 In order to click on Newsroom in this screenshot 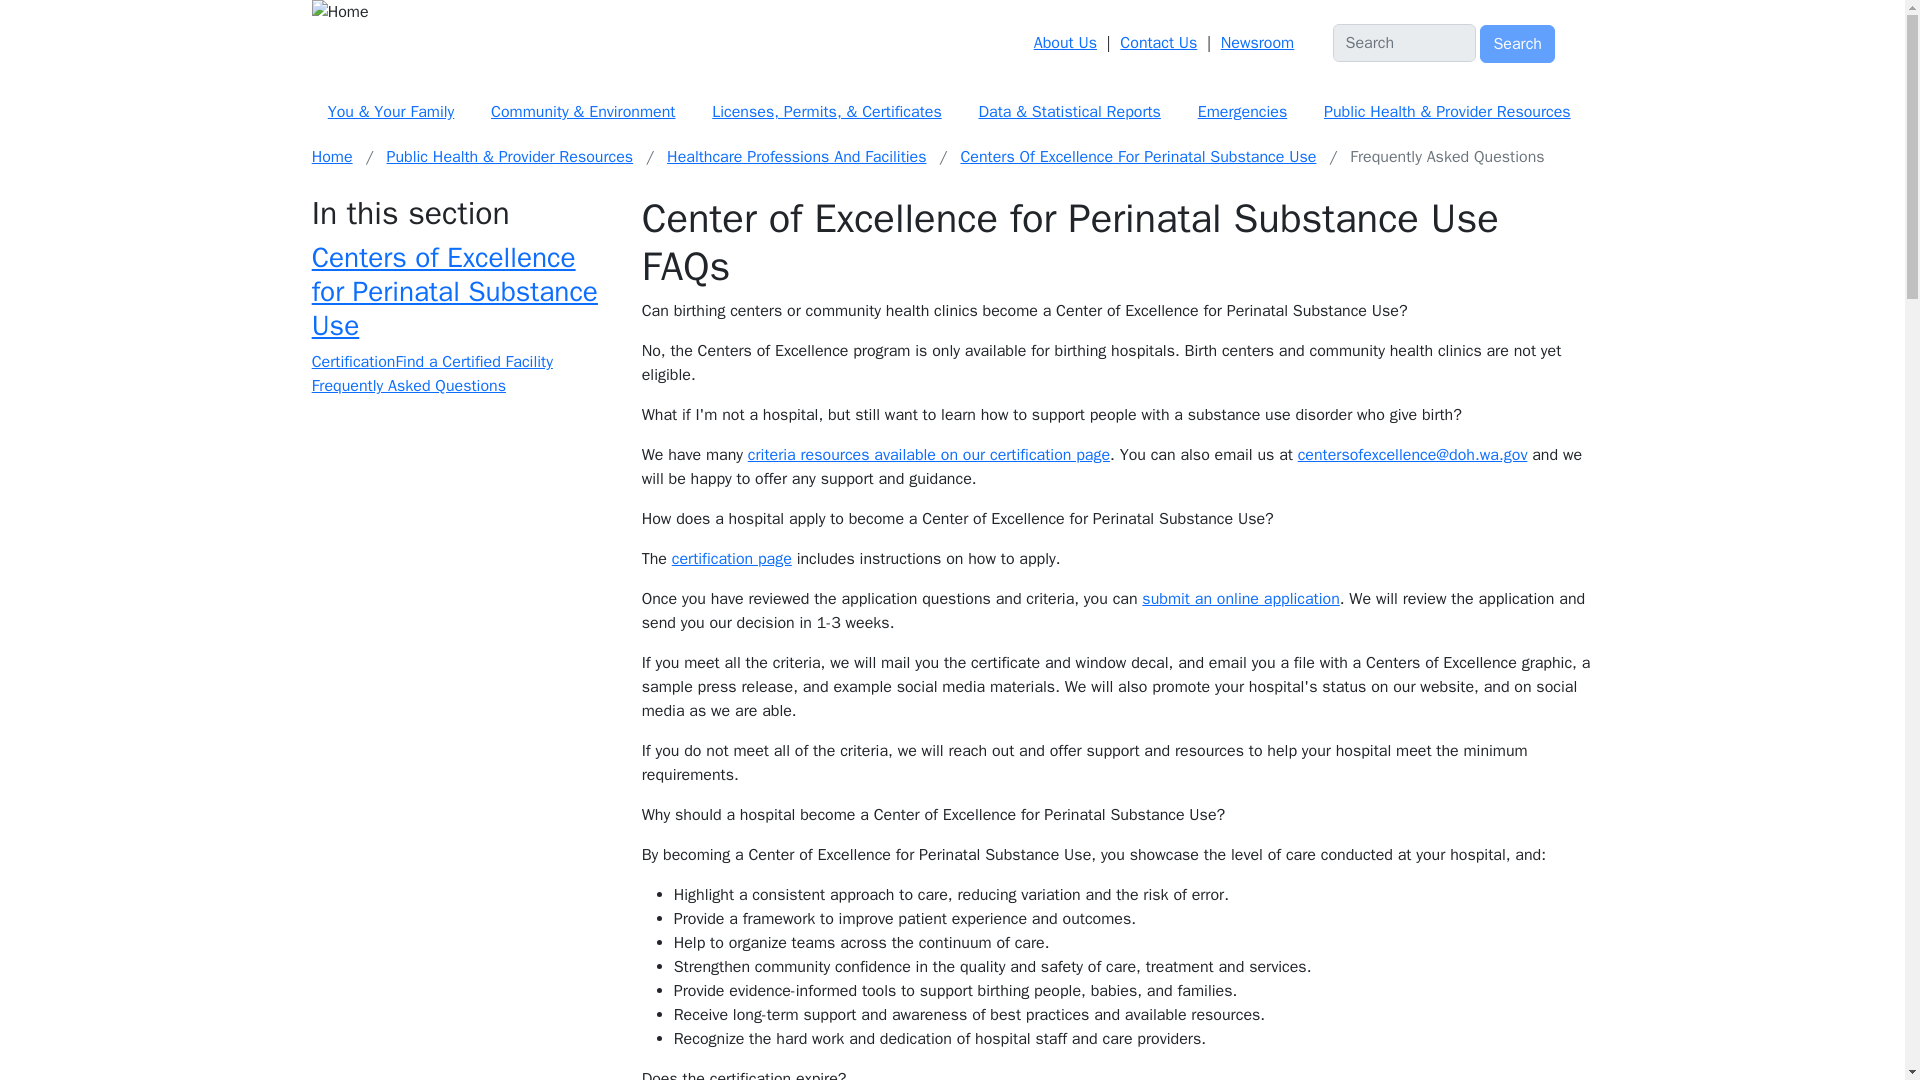, I will do `click(1258, 42)`.